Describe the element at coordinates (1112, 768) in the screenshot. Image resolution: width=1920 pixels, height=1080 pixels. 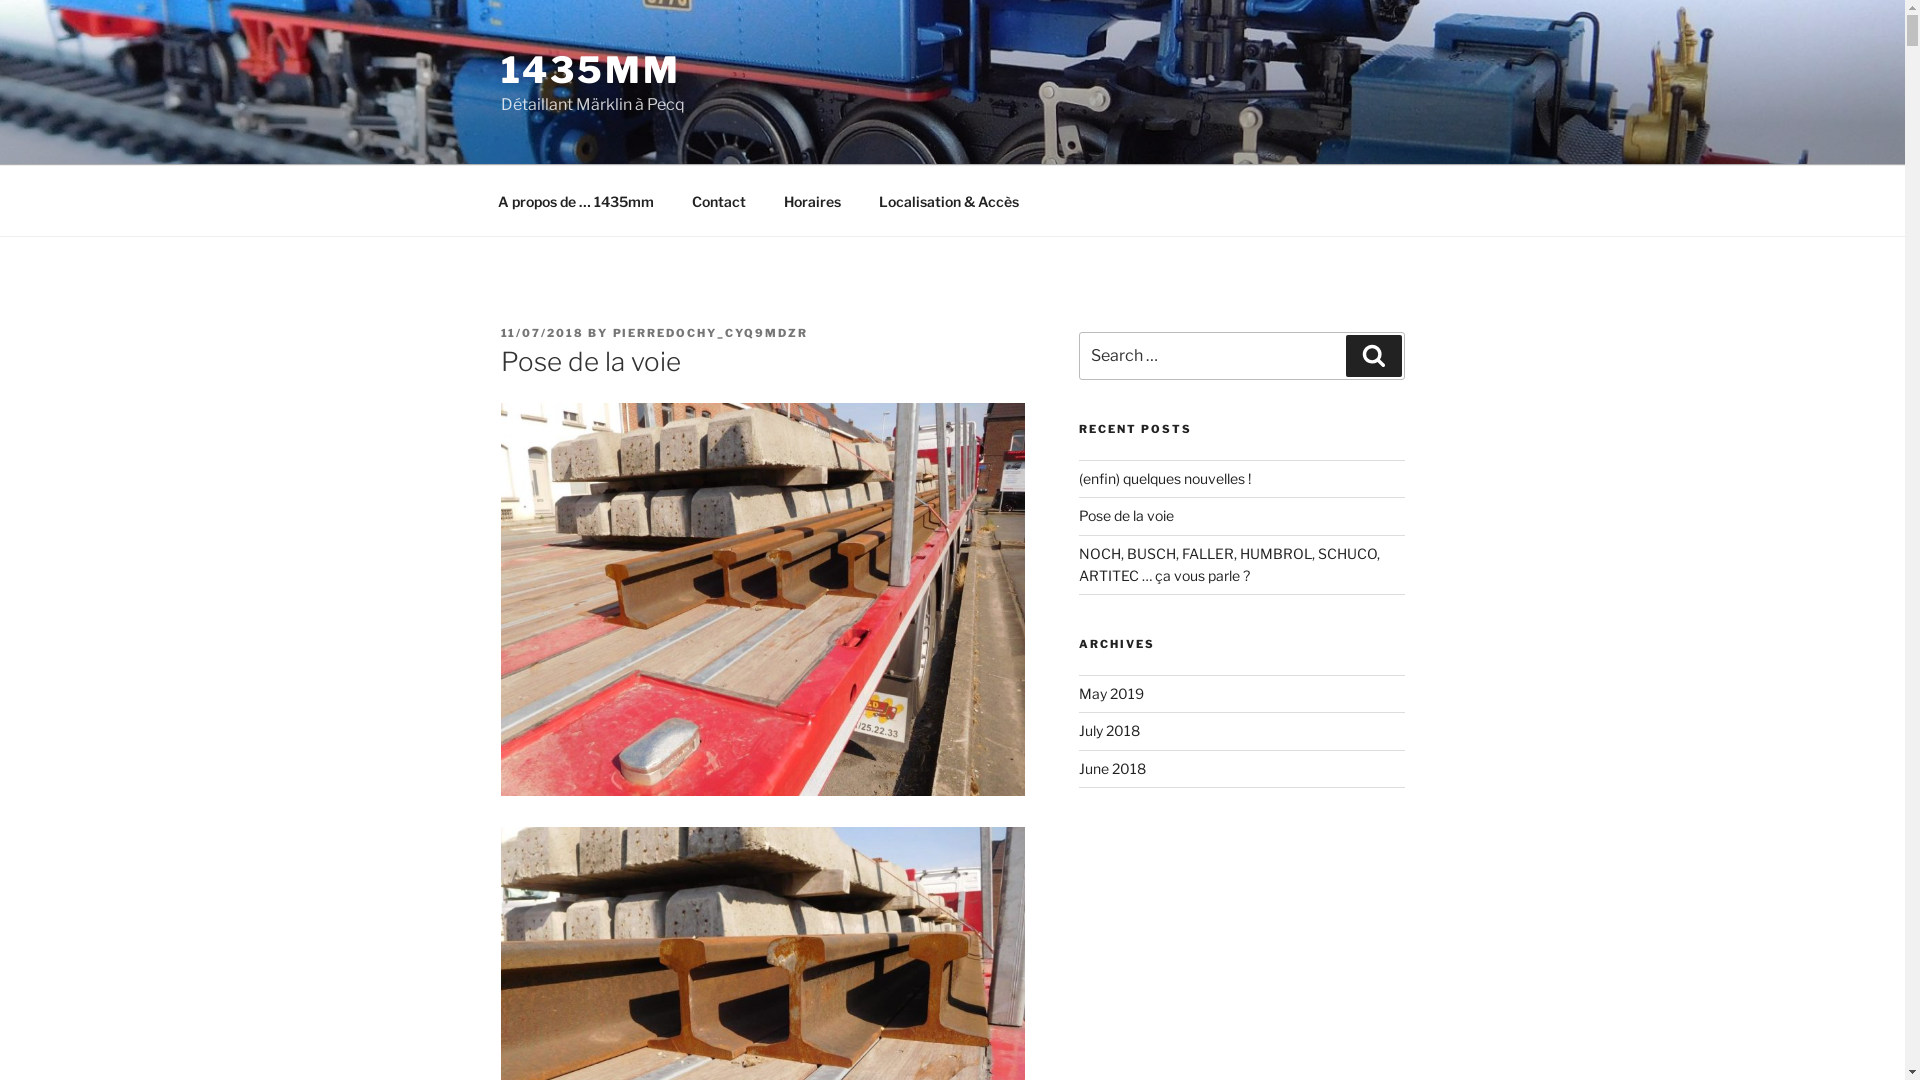
I see `June 2018` at that location.